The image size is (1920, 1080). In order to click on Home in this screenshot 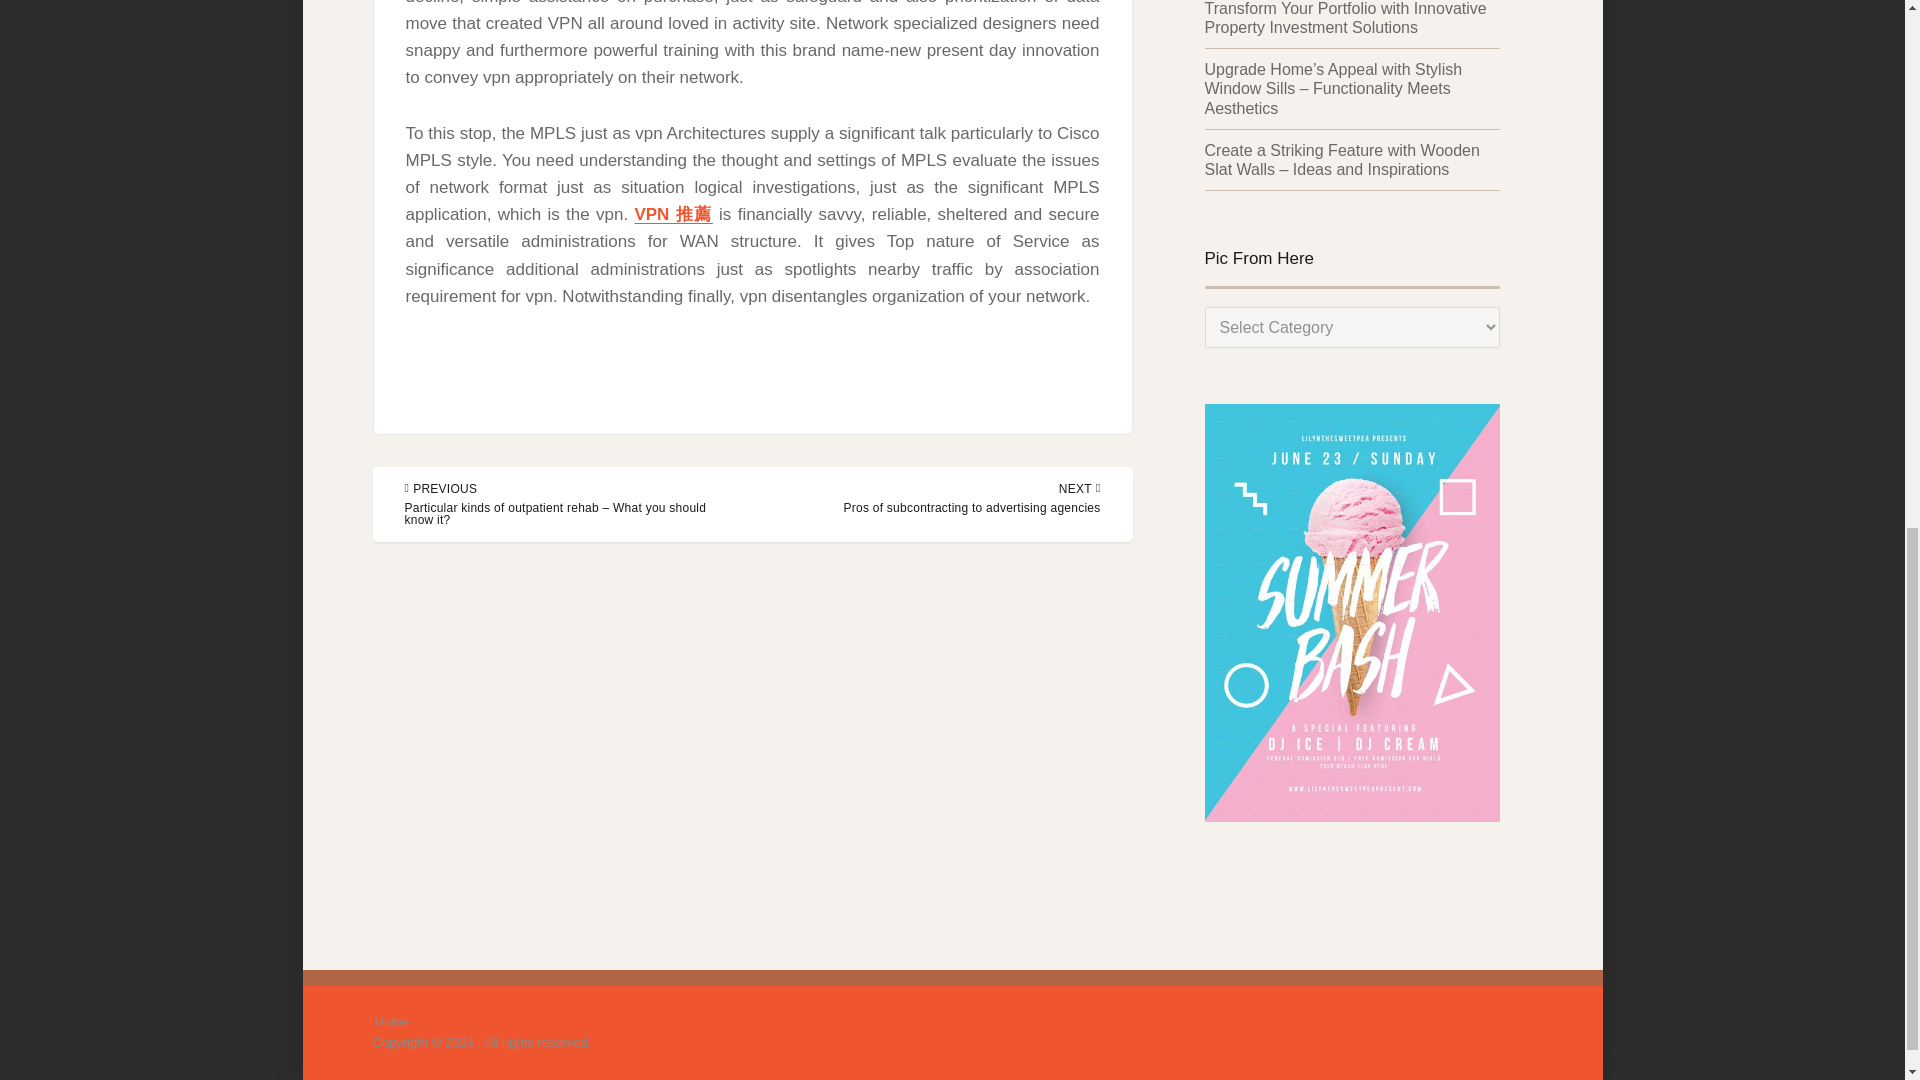, I will do `click(391, 1022)`.